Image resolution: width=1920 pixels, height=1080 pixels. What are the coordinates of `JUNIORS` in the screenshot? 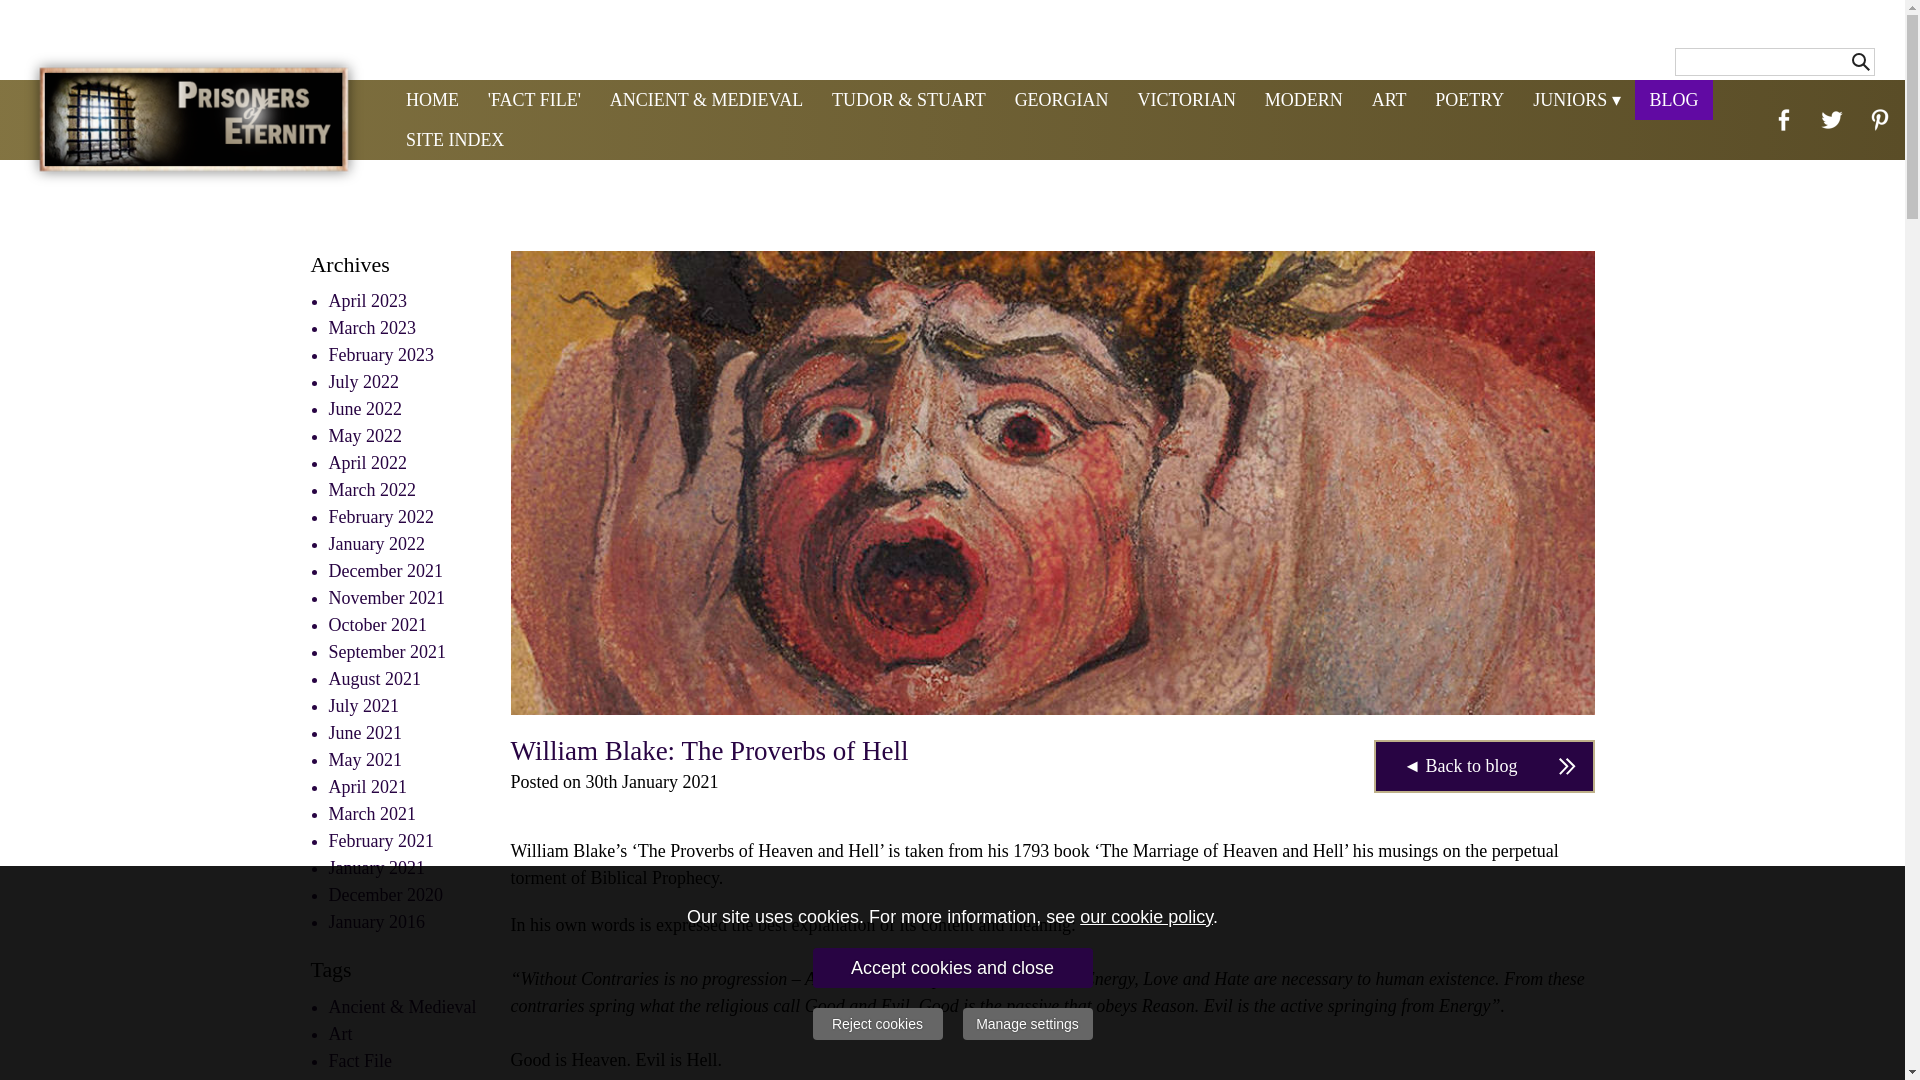 It's located at (1576, 99).